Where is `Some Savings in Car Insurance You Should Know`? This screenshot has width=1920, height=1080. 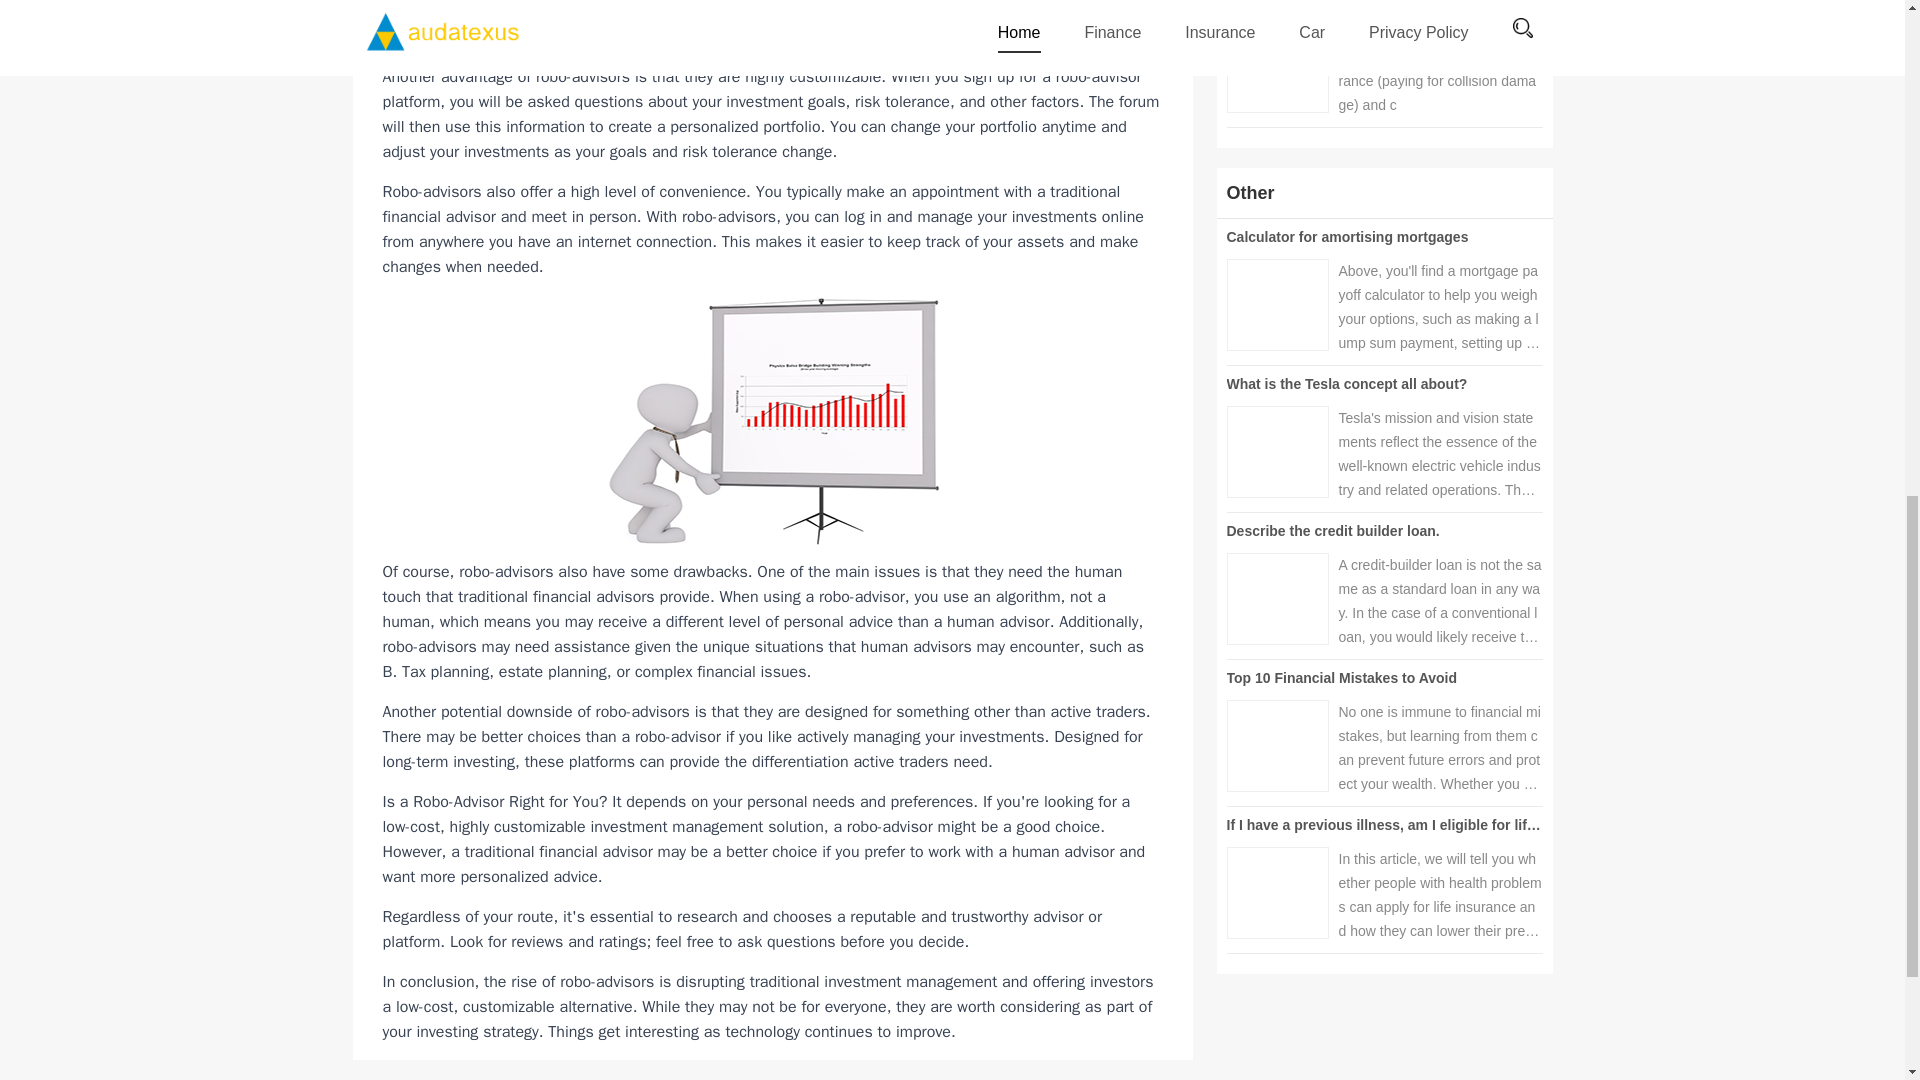 Some Savings in Car Insurance You Should Know is located at coordinates (1392, 3).